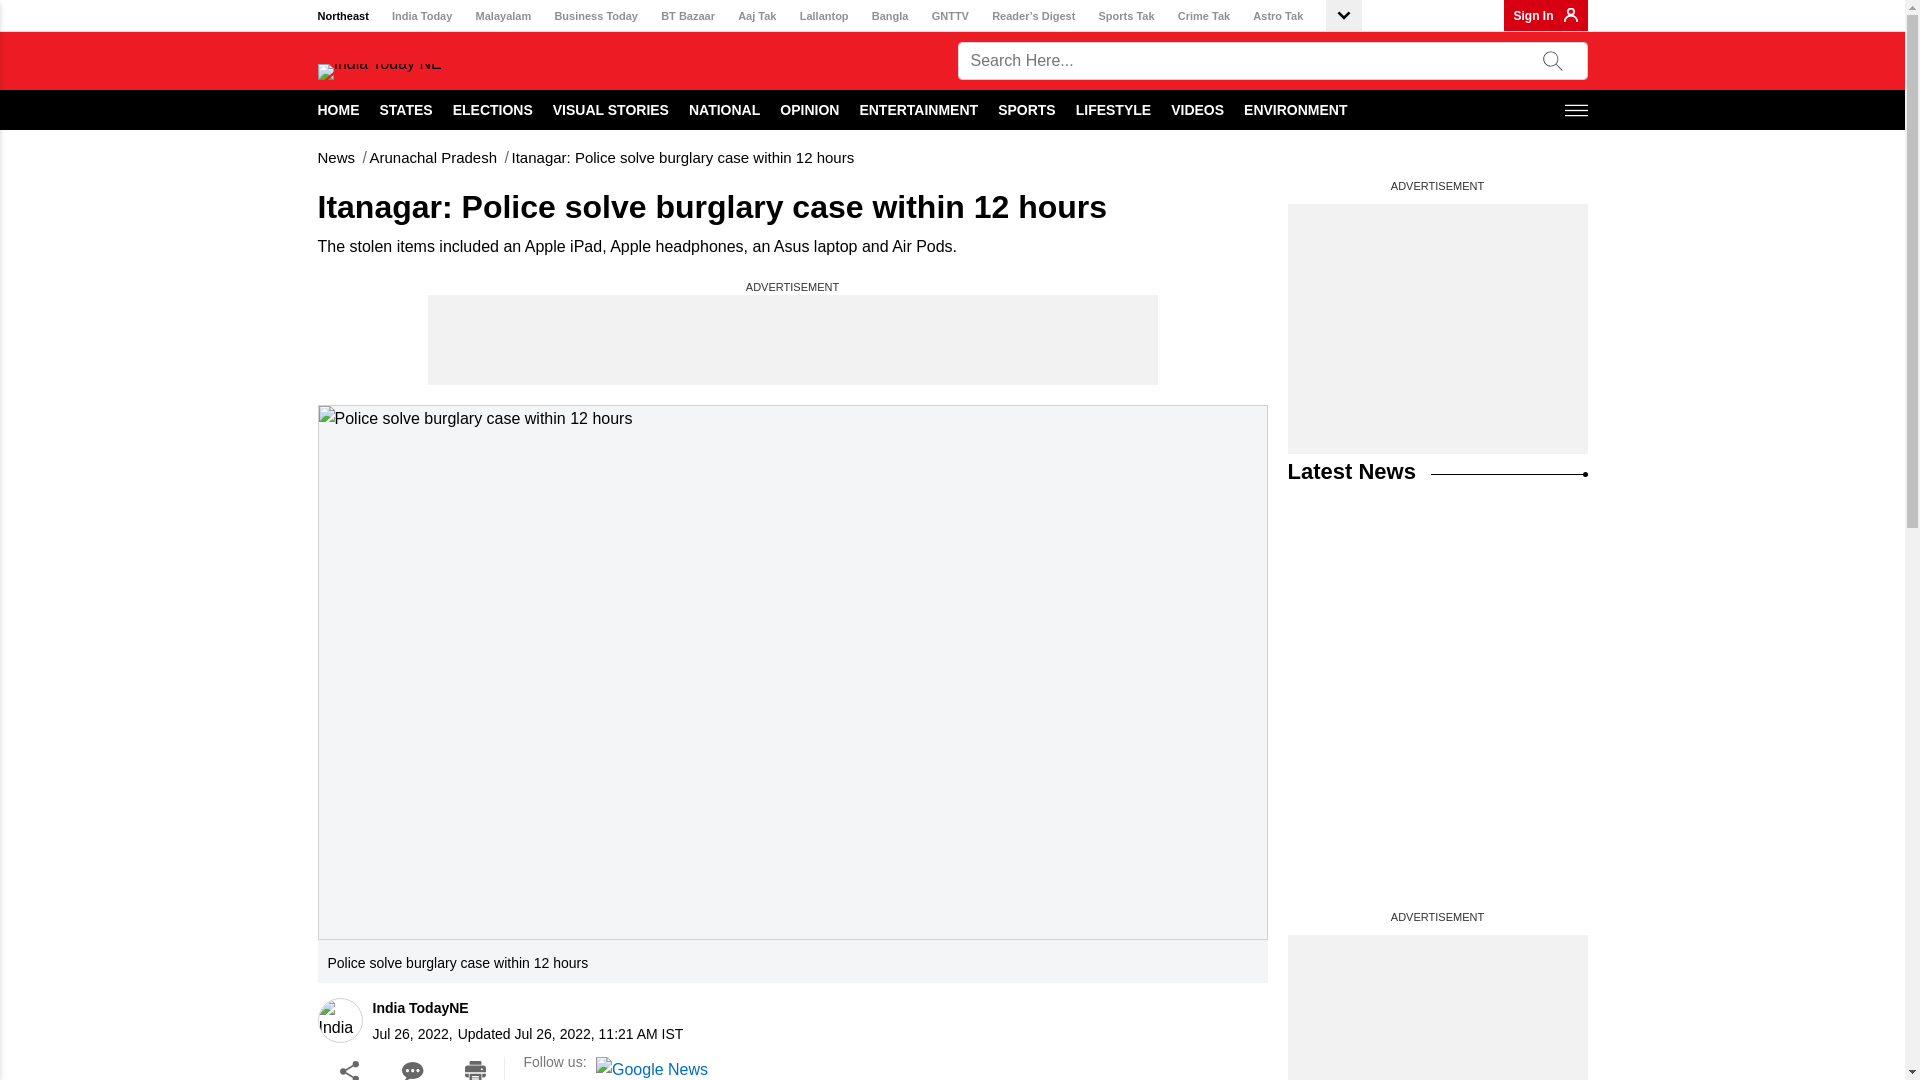 Image resolution: width=1920 pixels, height=1080 pixels. I want to click on Lallantop, so click(824, 16).